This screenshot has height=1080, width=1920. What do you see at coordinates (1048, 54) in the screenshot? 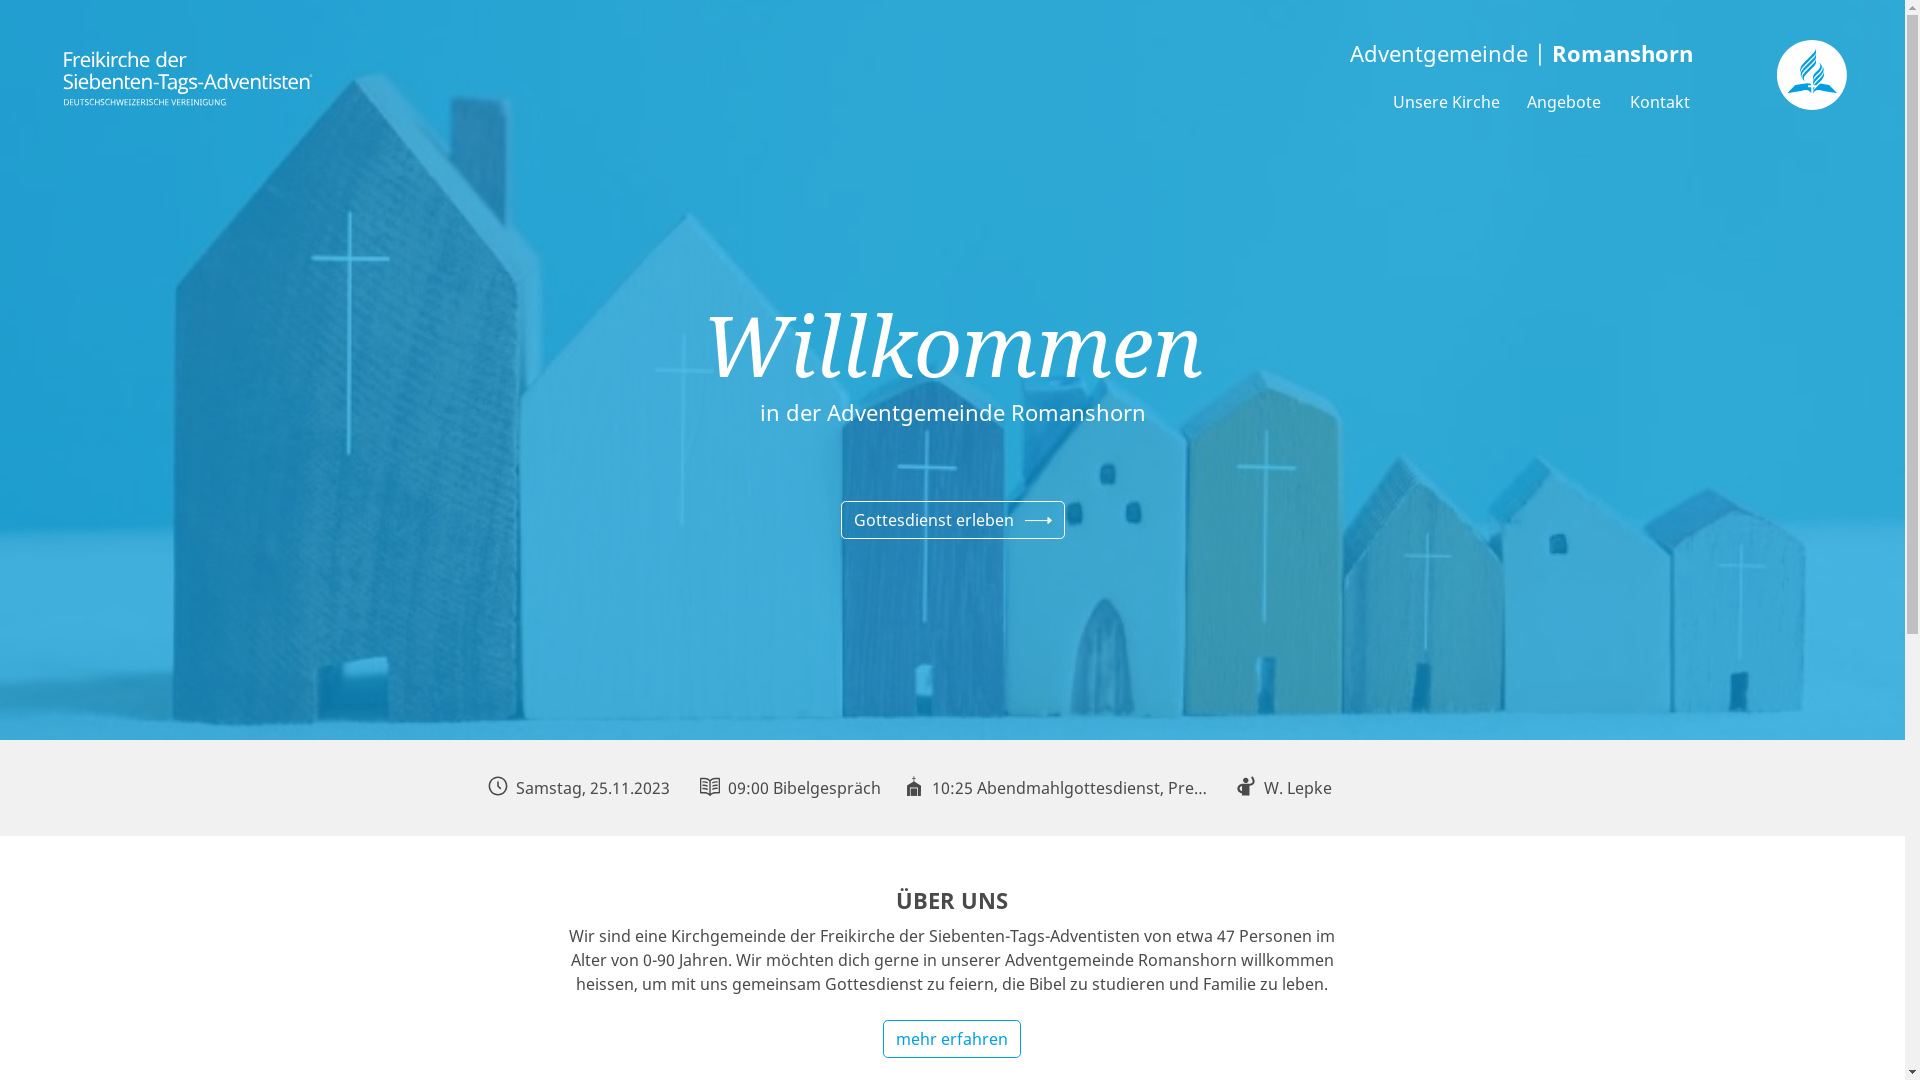
I see `Adventgemeinde |` at bounding box center [1048, 54].